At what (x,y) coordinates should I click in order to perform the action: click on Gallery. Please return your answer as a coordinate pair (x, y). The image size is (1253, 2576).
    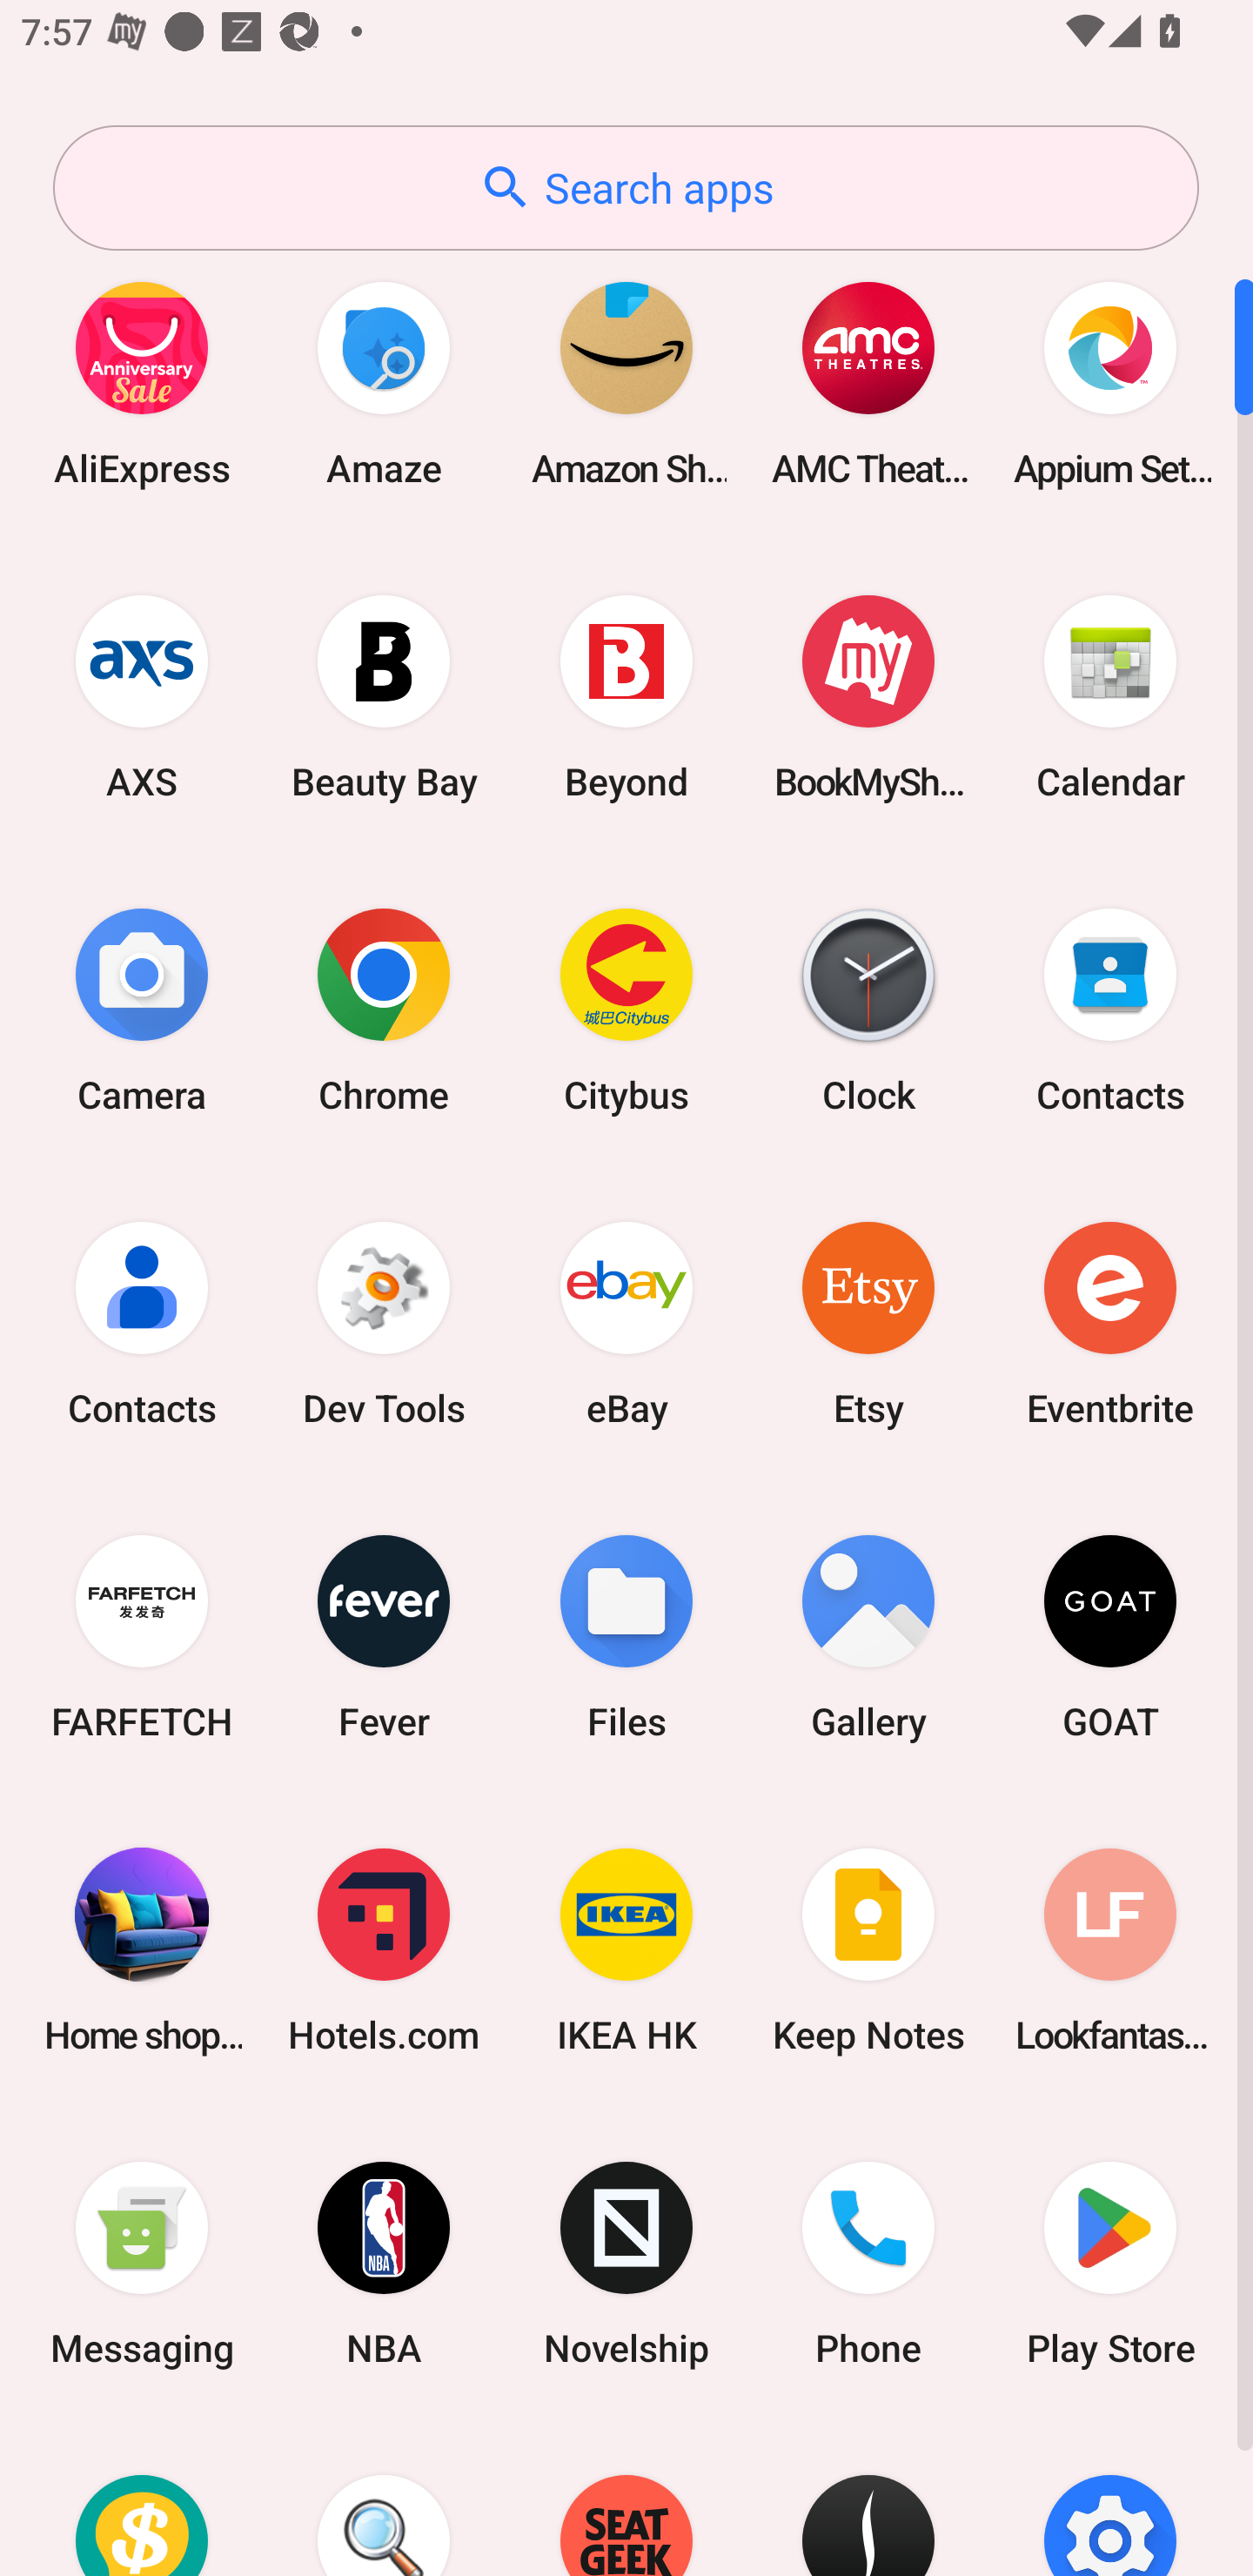
    Looking at the image, I should click on (868, 1636).